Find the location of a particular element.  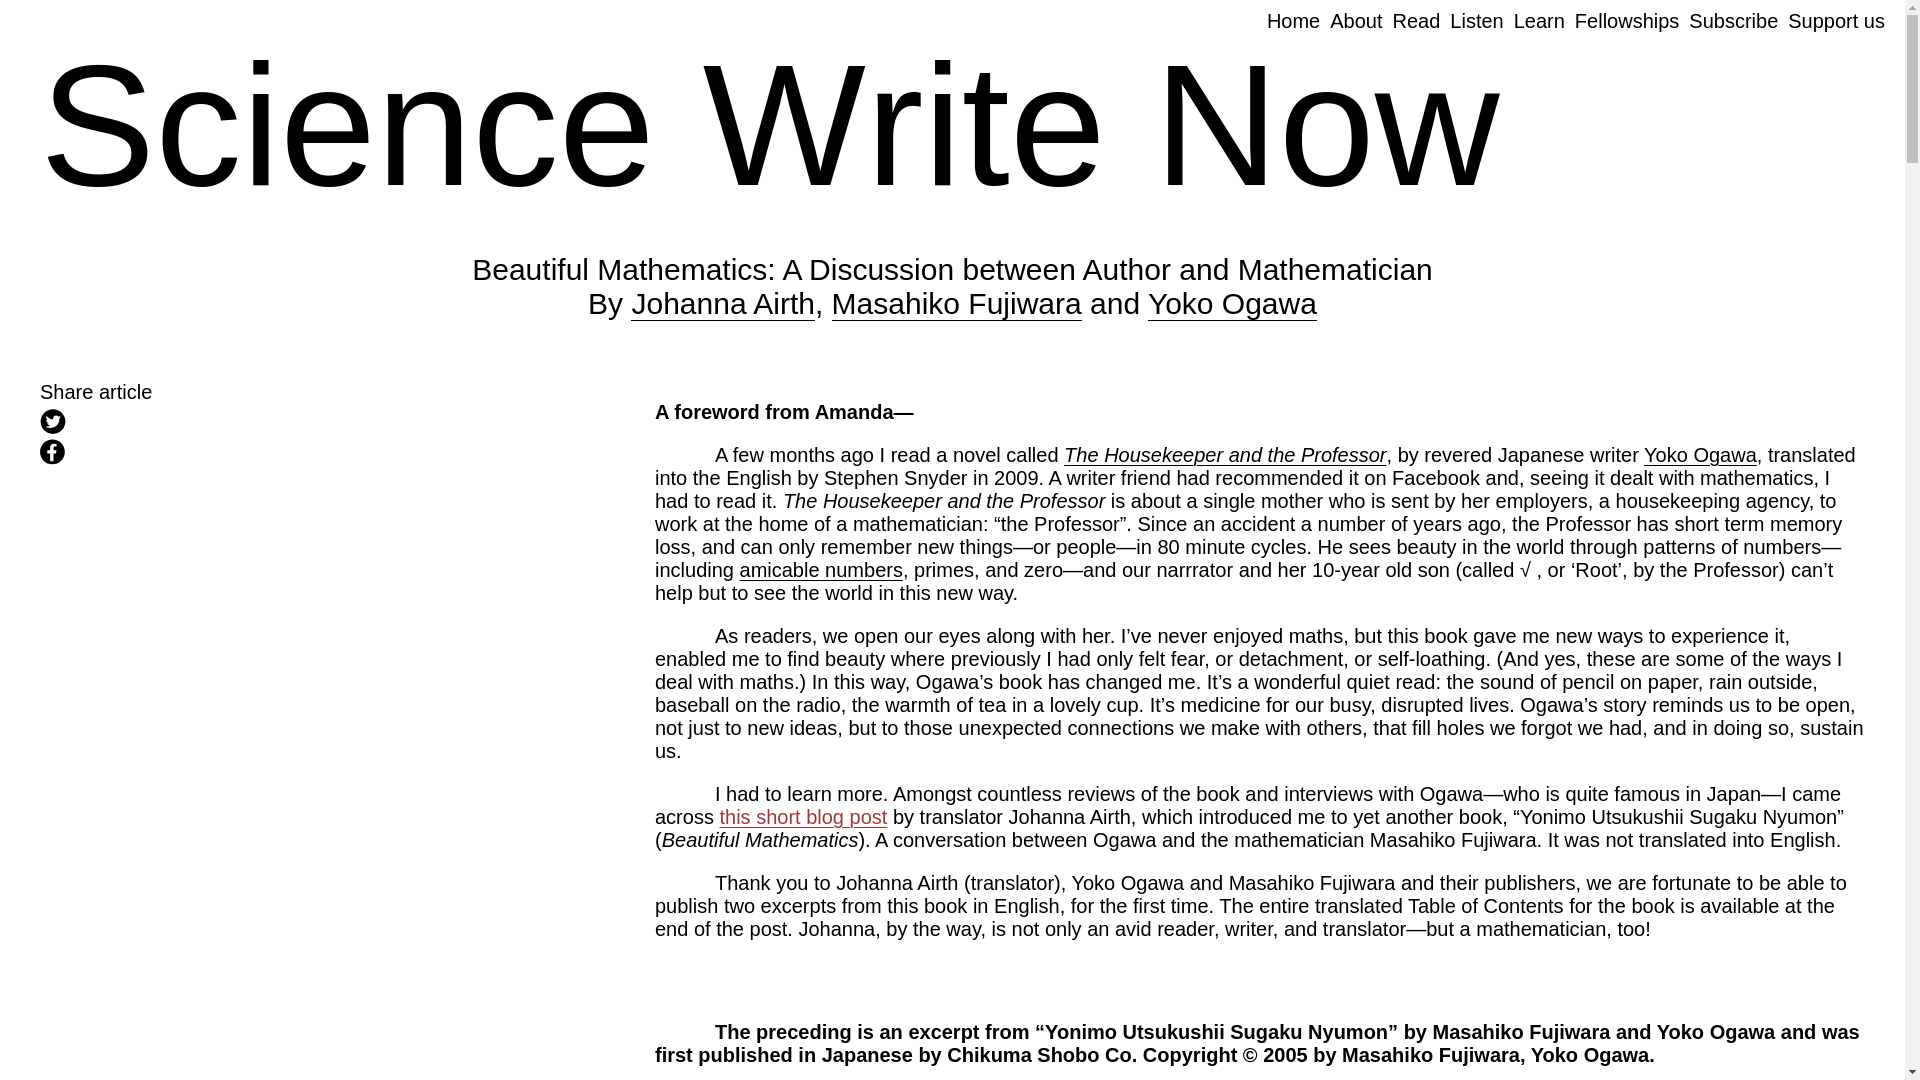

The Housekeeper and the Professor is located at coordinates (1224, 454).